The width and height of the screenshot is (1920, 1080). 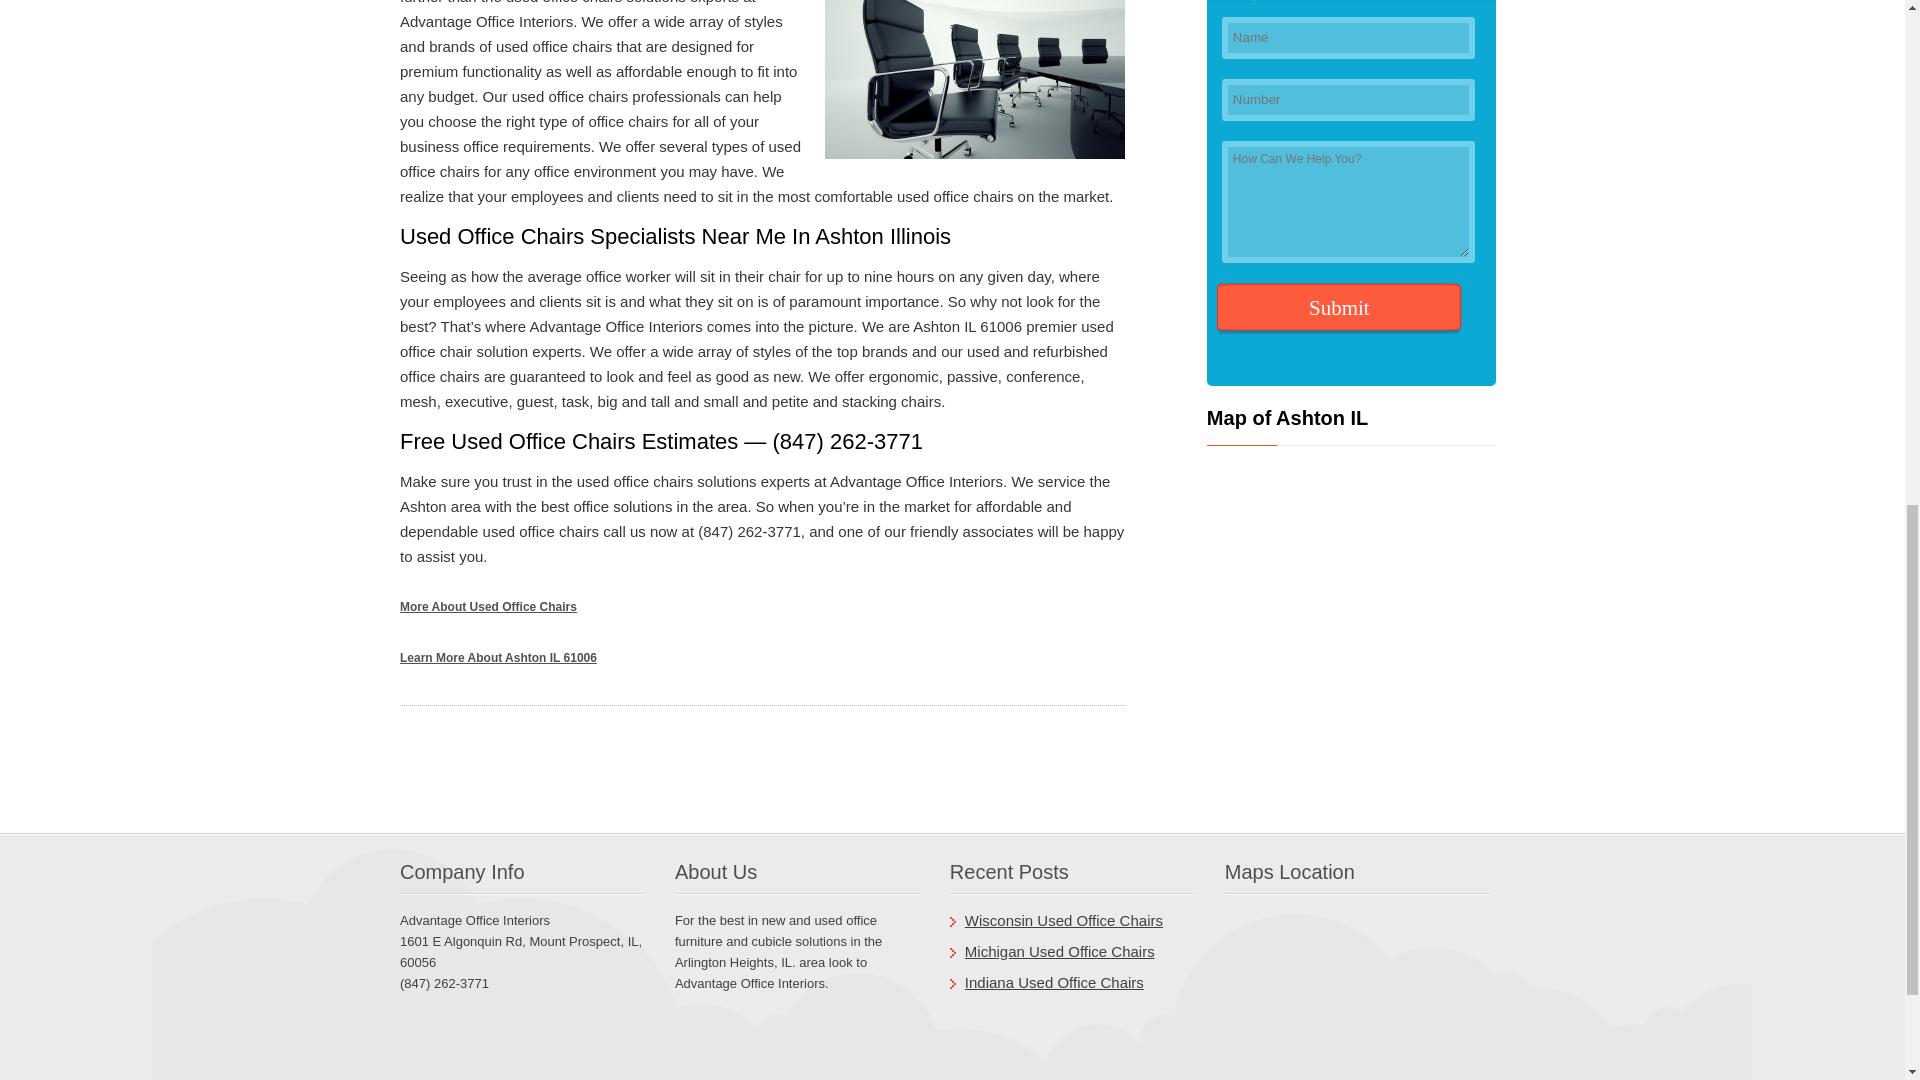 I want to click on Submit, so click(x=1339, y=308).